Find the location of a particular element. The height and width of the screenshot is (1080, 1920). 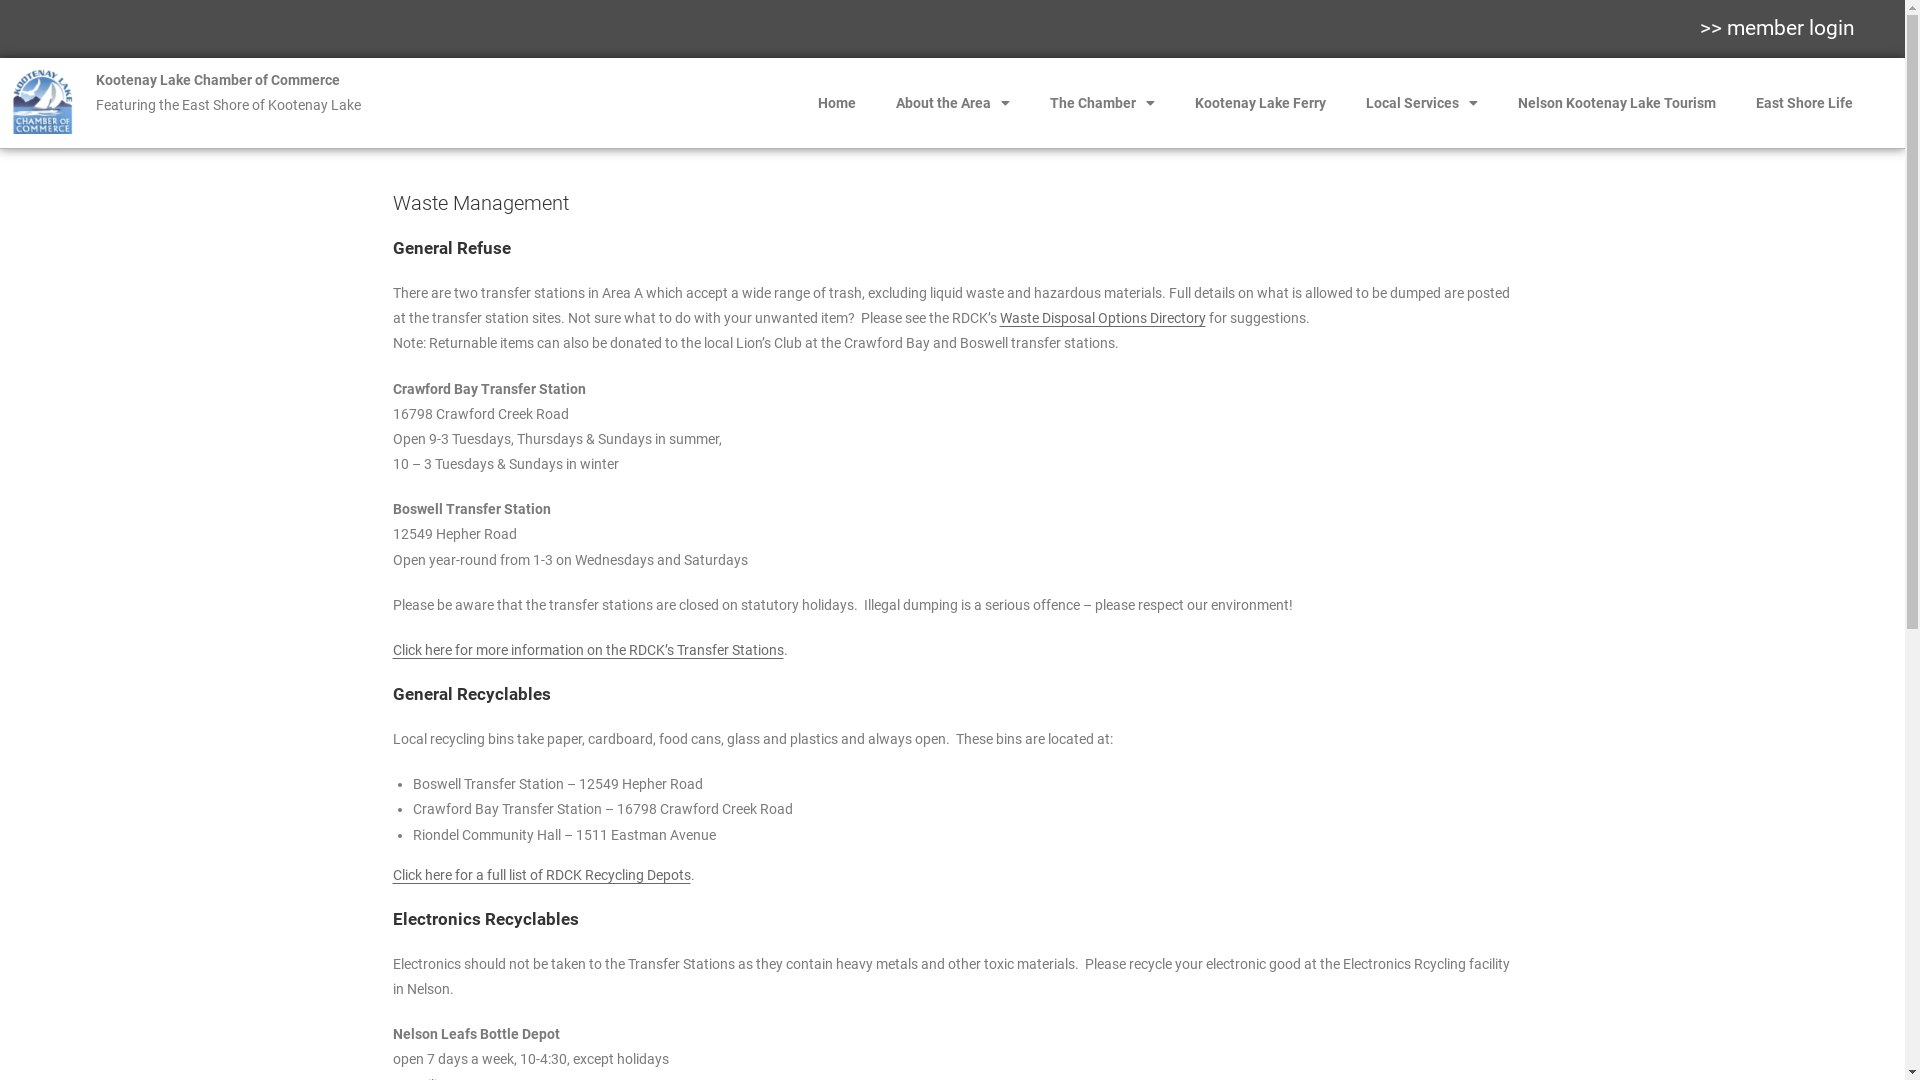

Kootenay Lake Ferry is located at coordinates (1260, 103).